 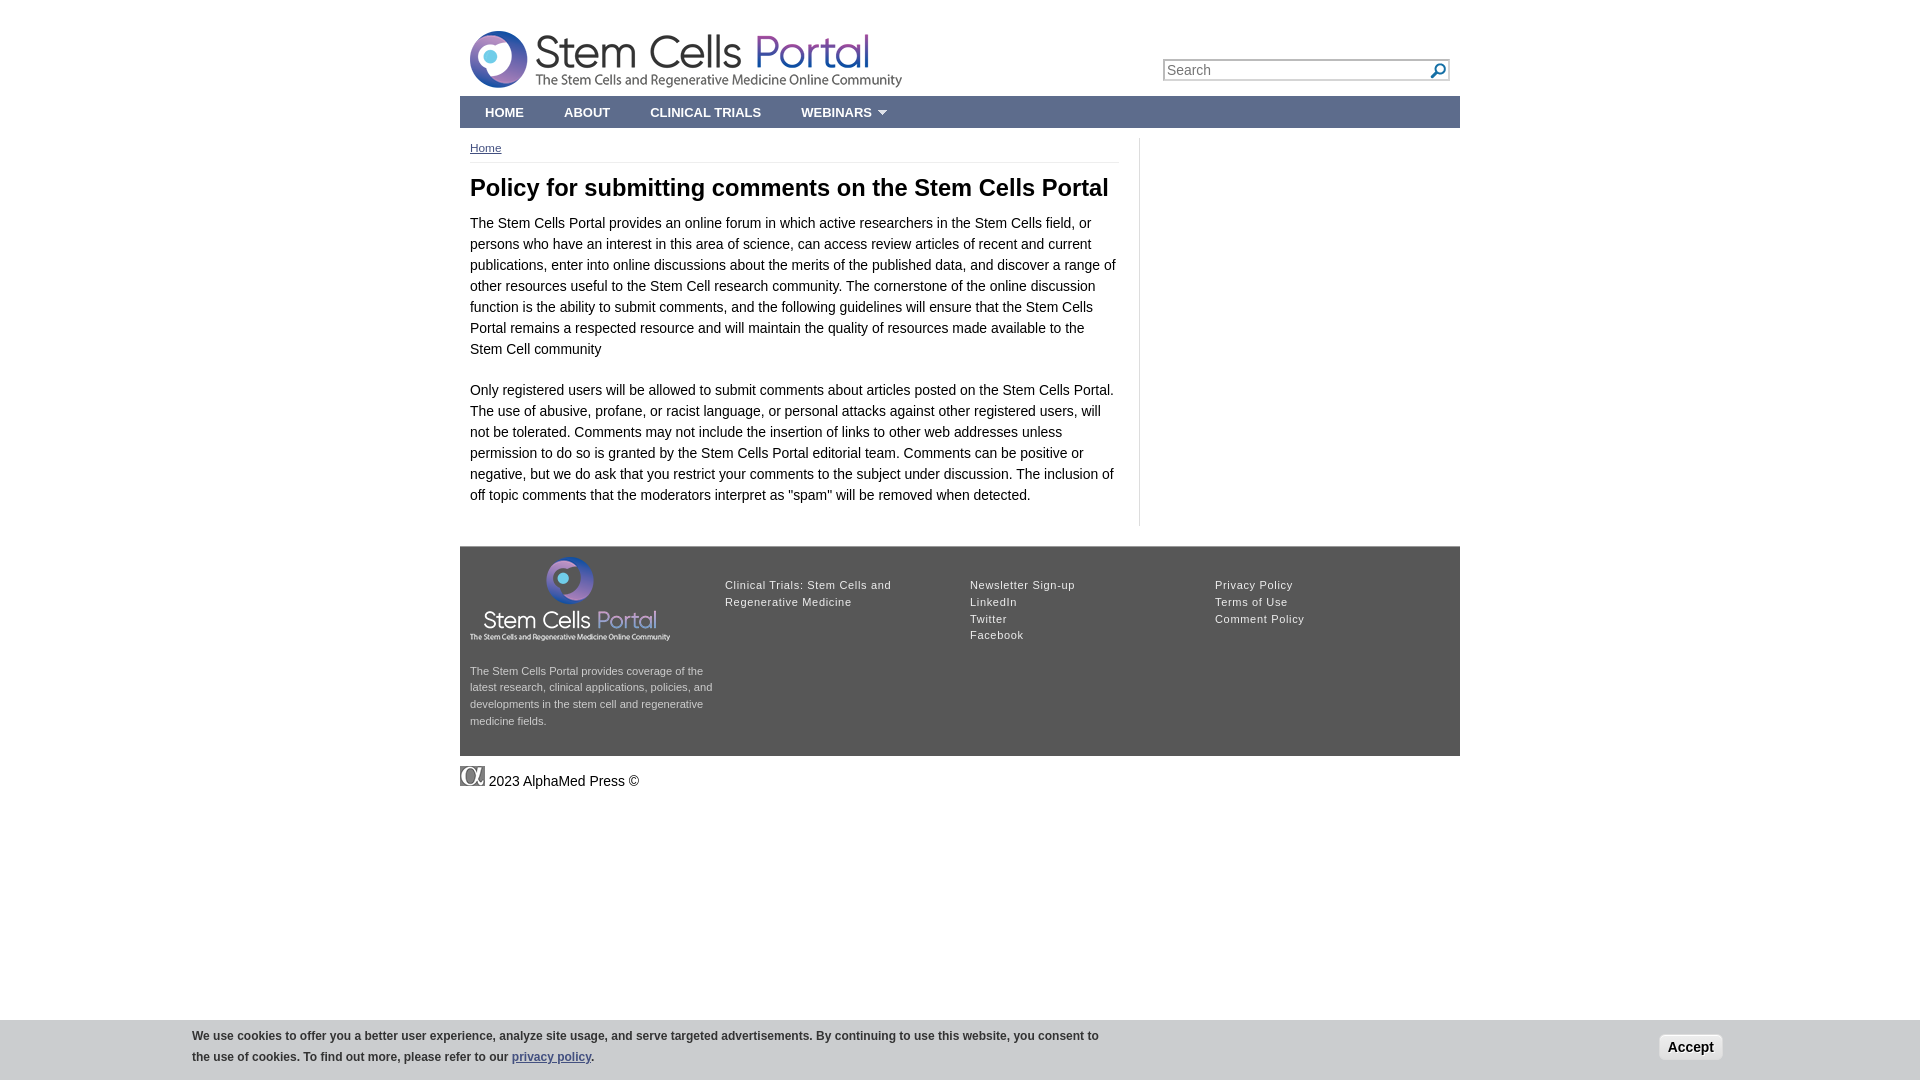 What do you see at coordinates (996, 634) in the screenshot?
I see `Facebook` at bounding box center [996, 634].